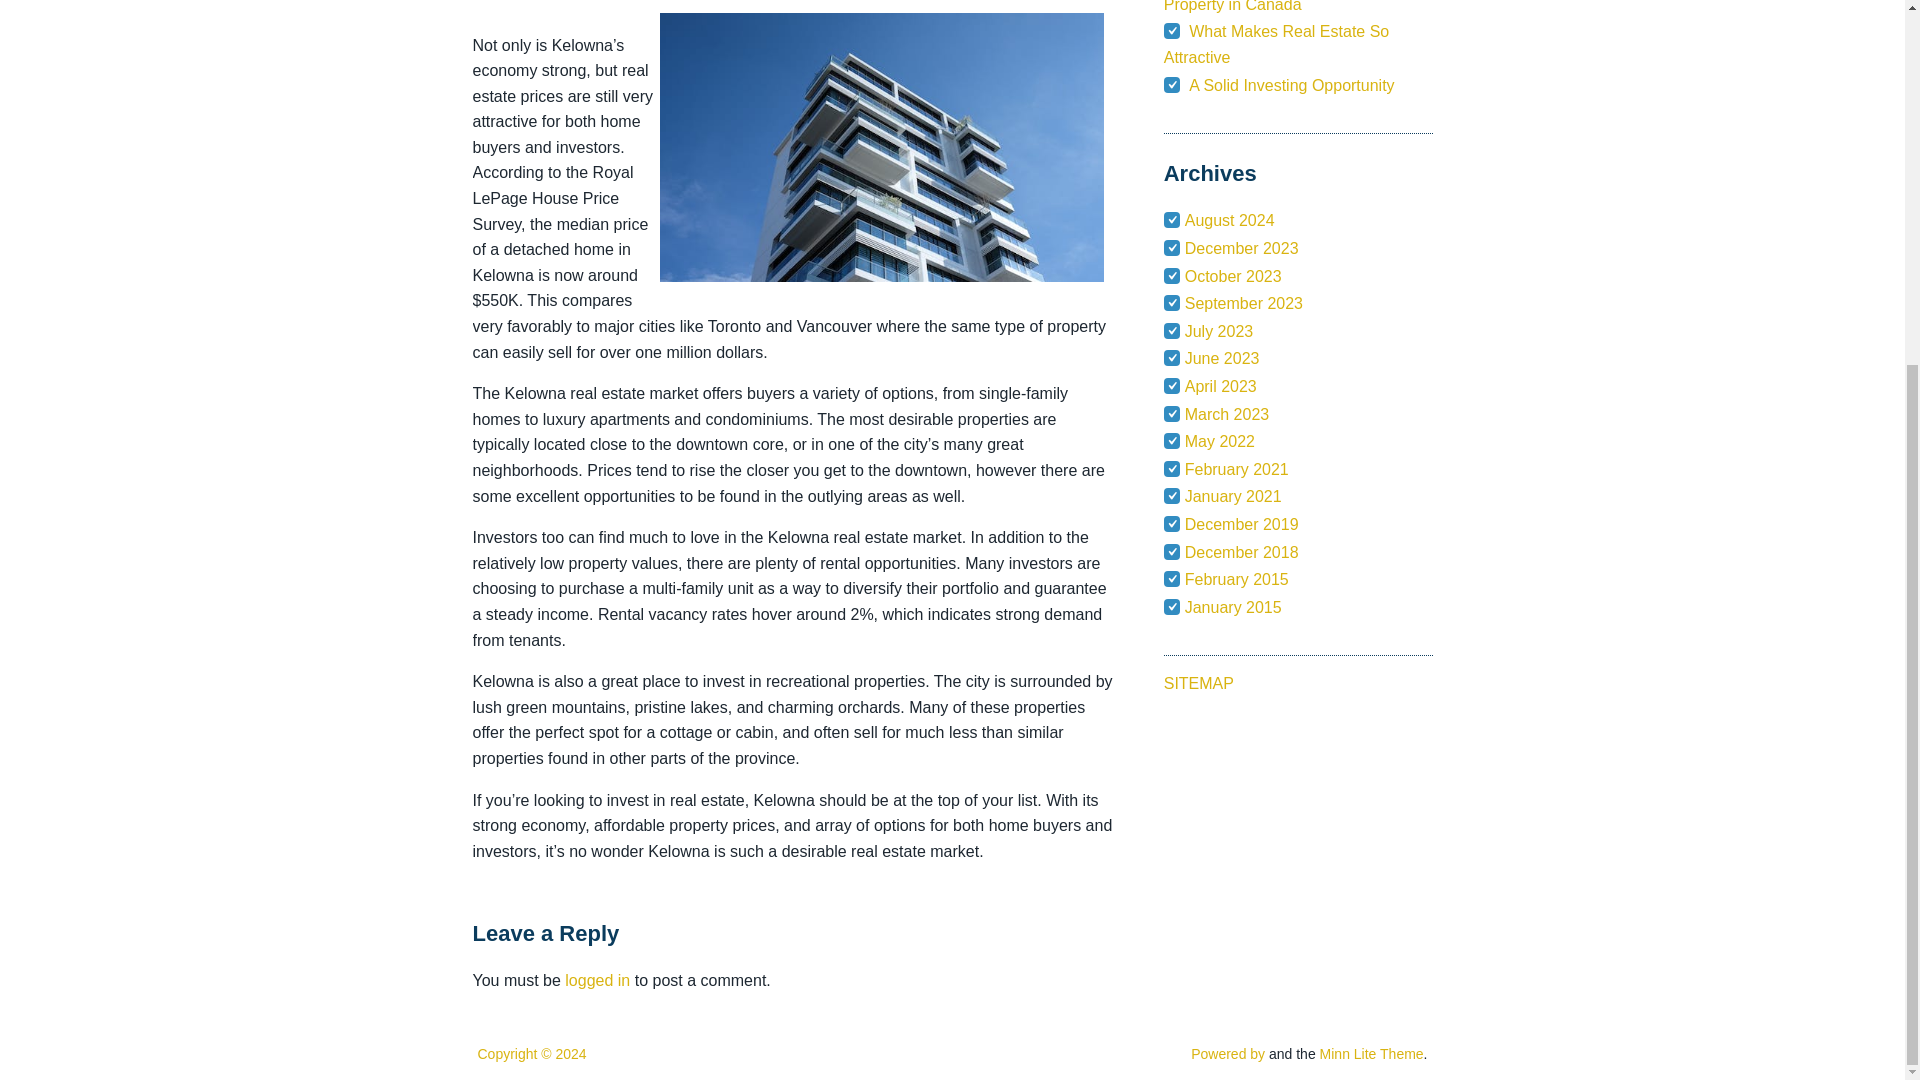  I want to click on August 2024, so click(1229, 220).